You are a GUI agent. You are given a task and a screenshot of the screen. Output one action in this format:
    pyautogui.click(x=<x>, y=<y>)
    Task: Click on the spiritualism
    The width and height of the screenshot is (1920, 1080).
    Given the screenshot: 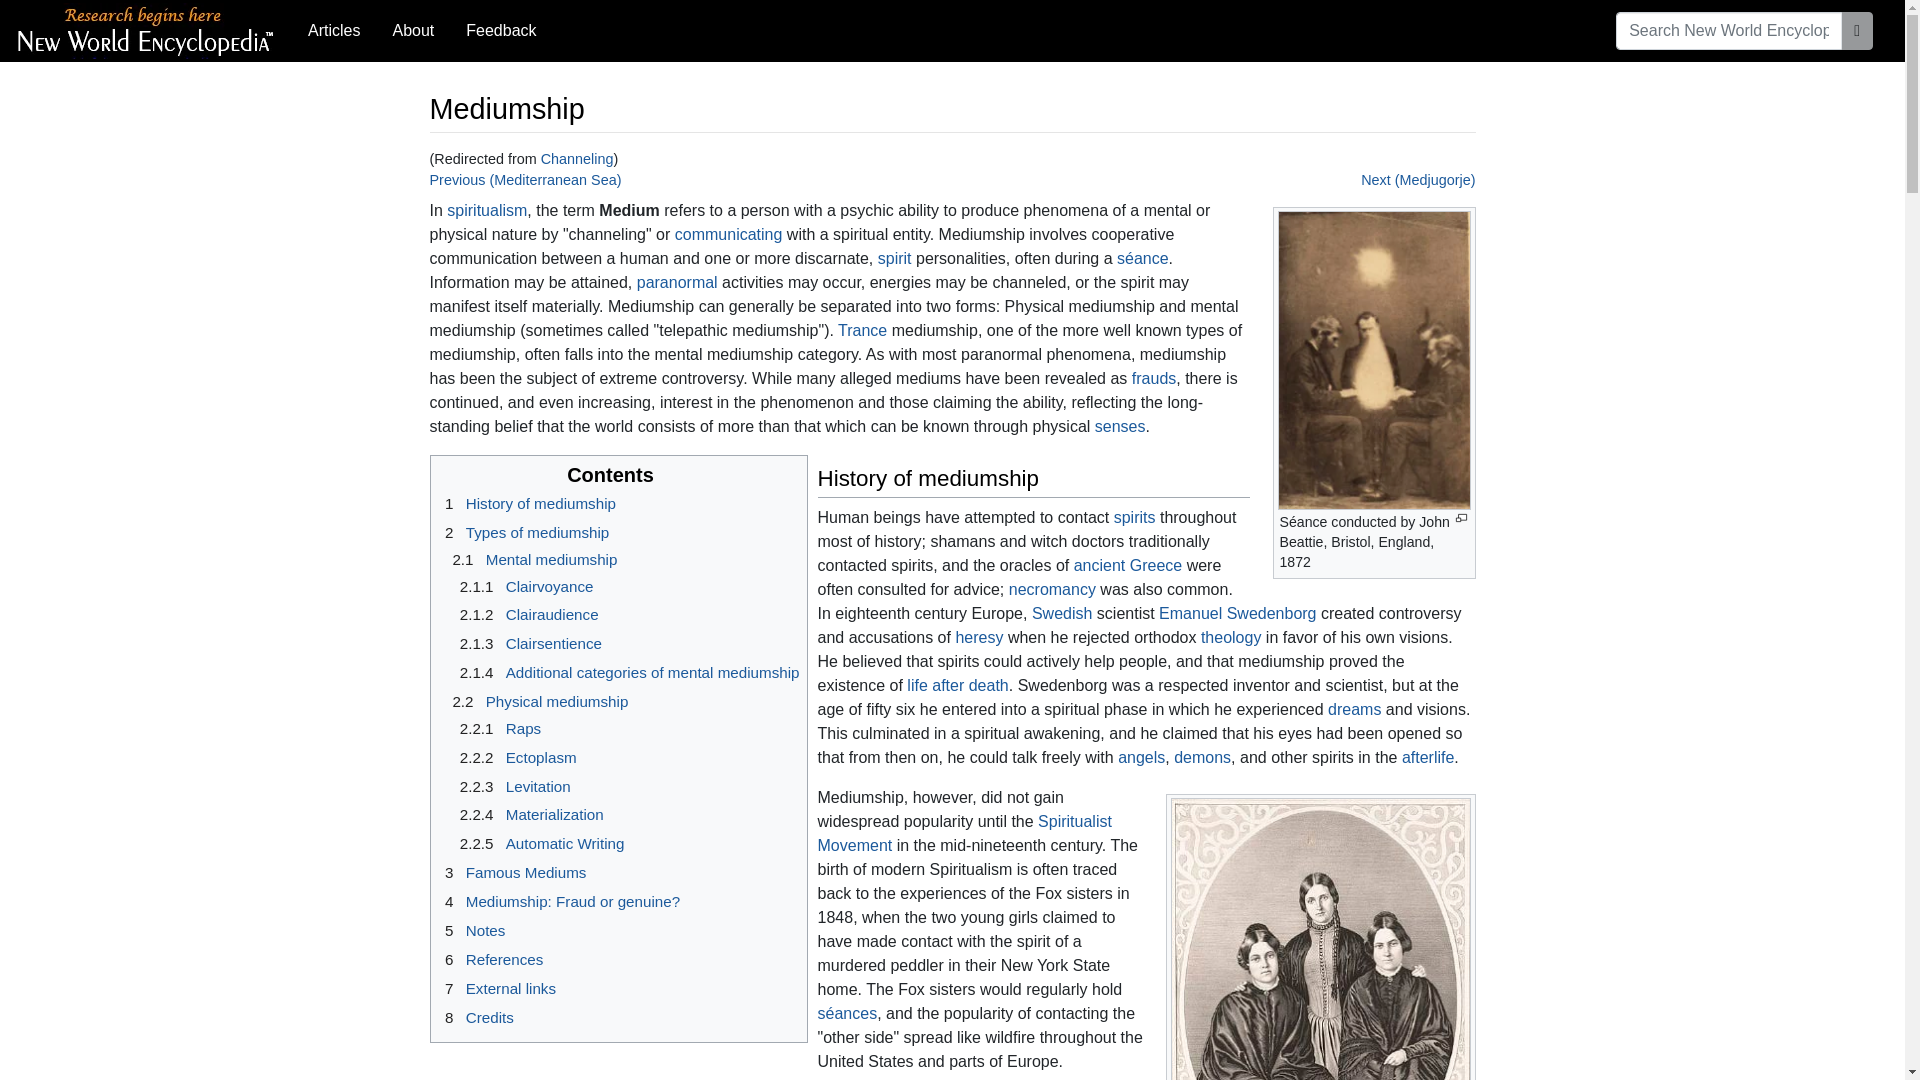 What is the action you would take?
    pyautogui.click(x=486, y=210)
    